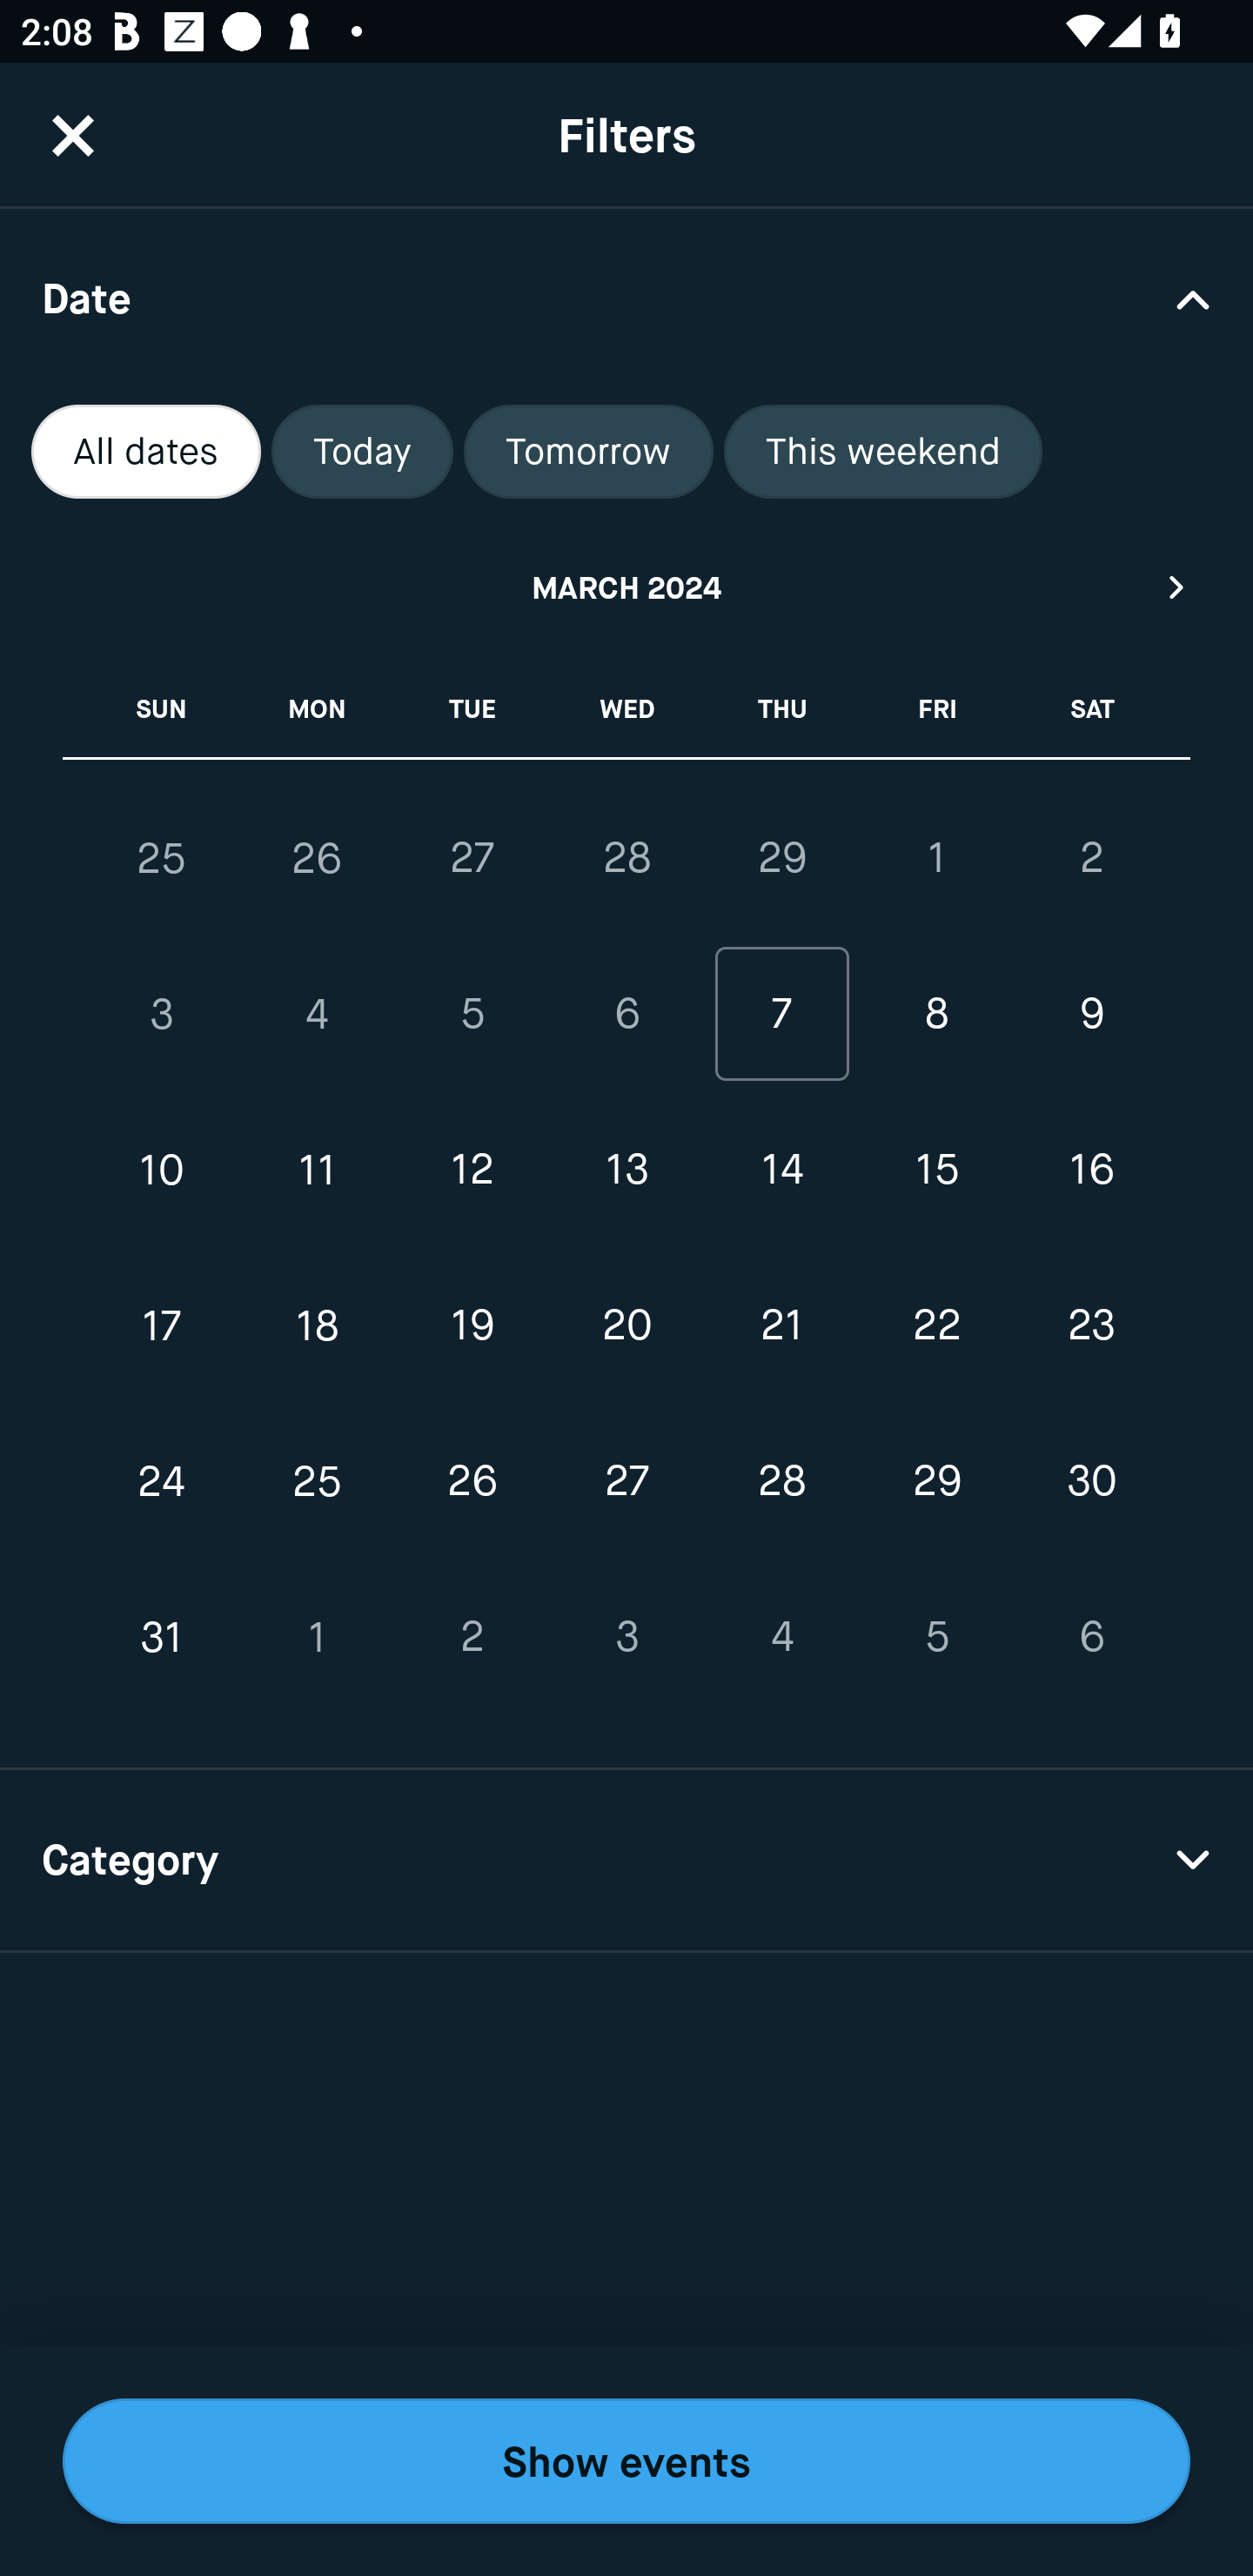  I want to click on 16, so click(1091, 1170).